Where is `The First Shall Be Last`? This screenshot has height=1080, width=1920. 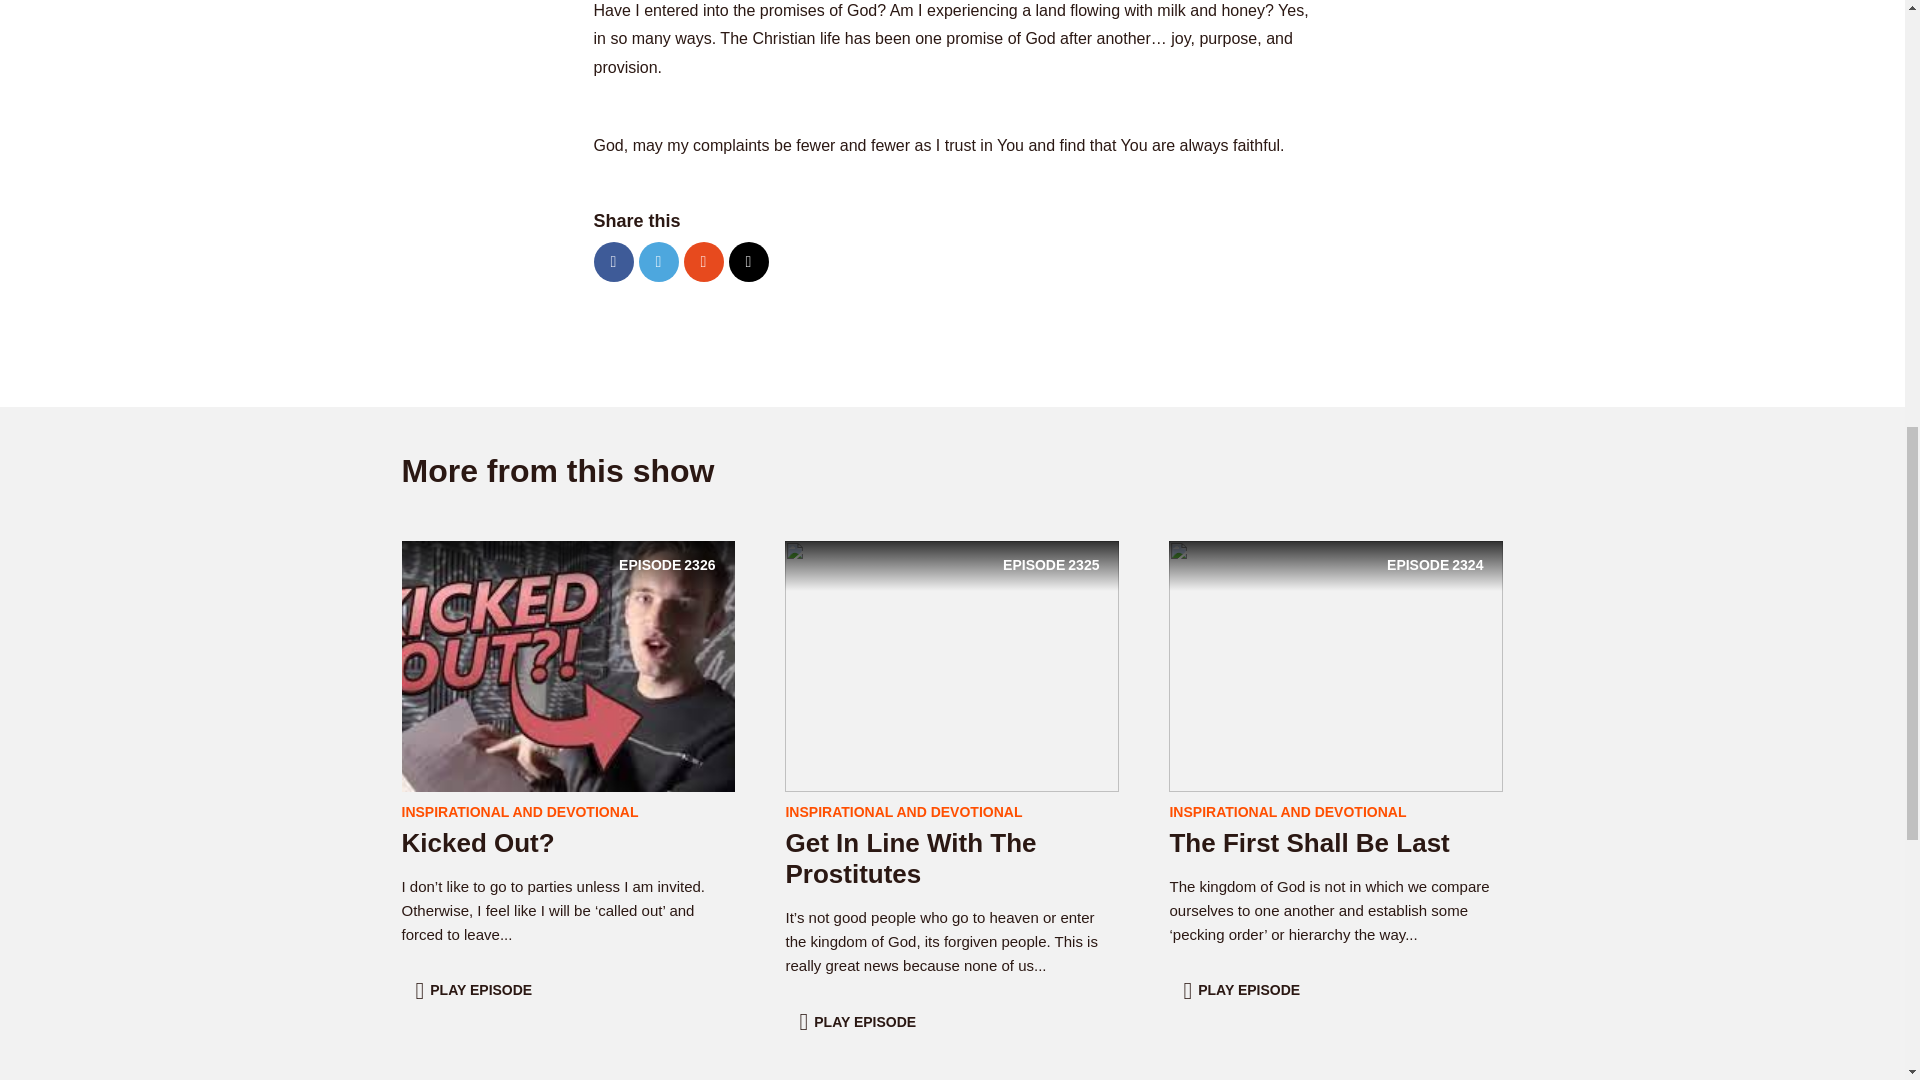 The First Shall Be Last is located at coordinates (910, 858).